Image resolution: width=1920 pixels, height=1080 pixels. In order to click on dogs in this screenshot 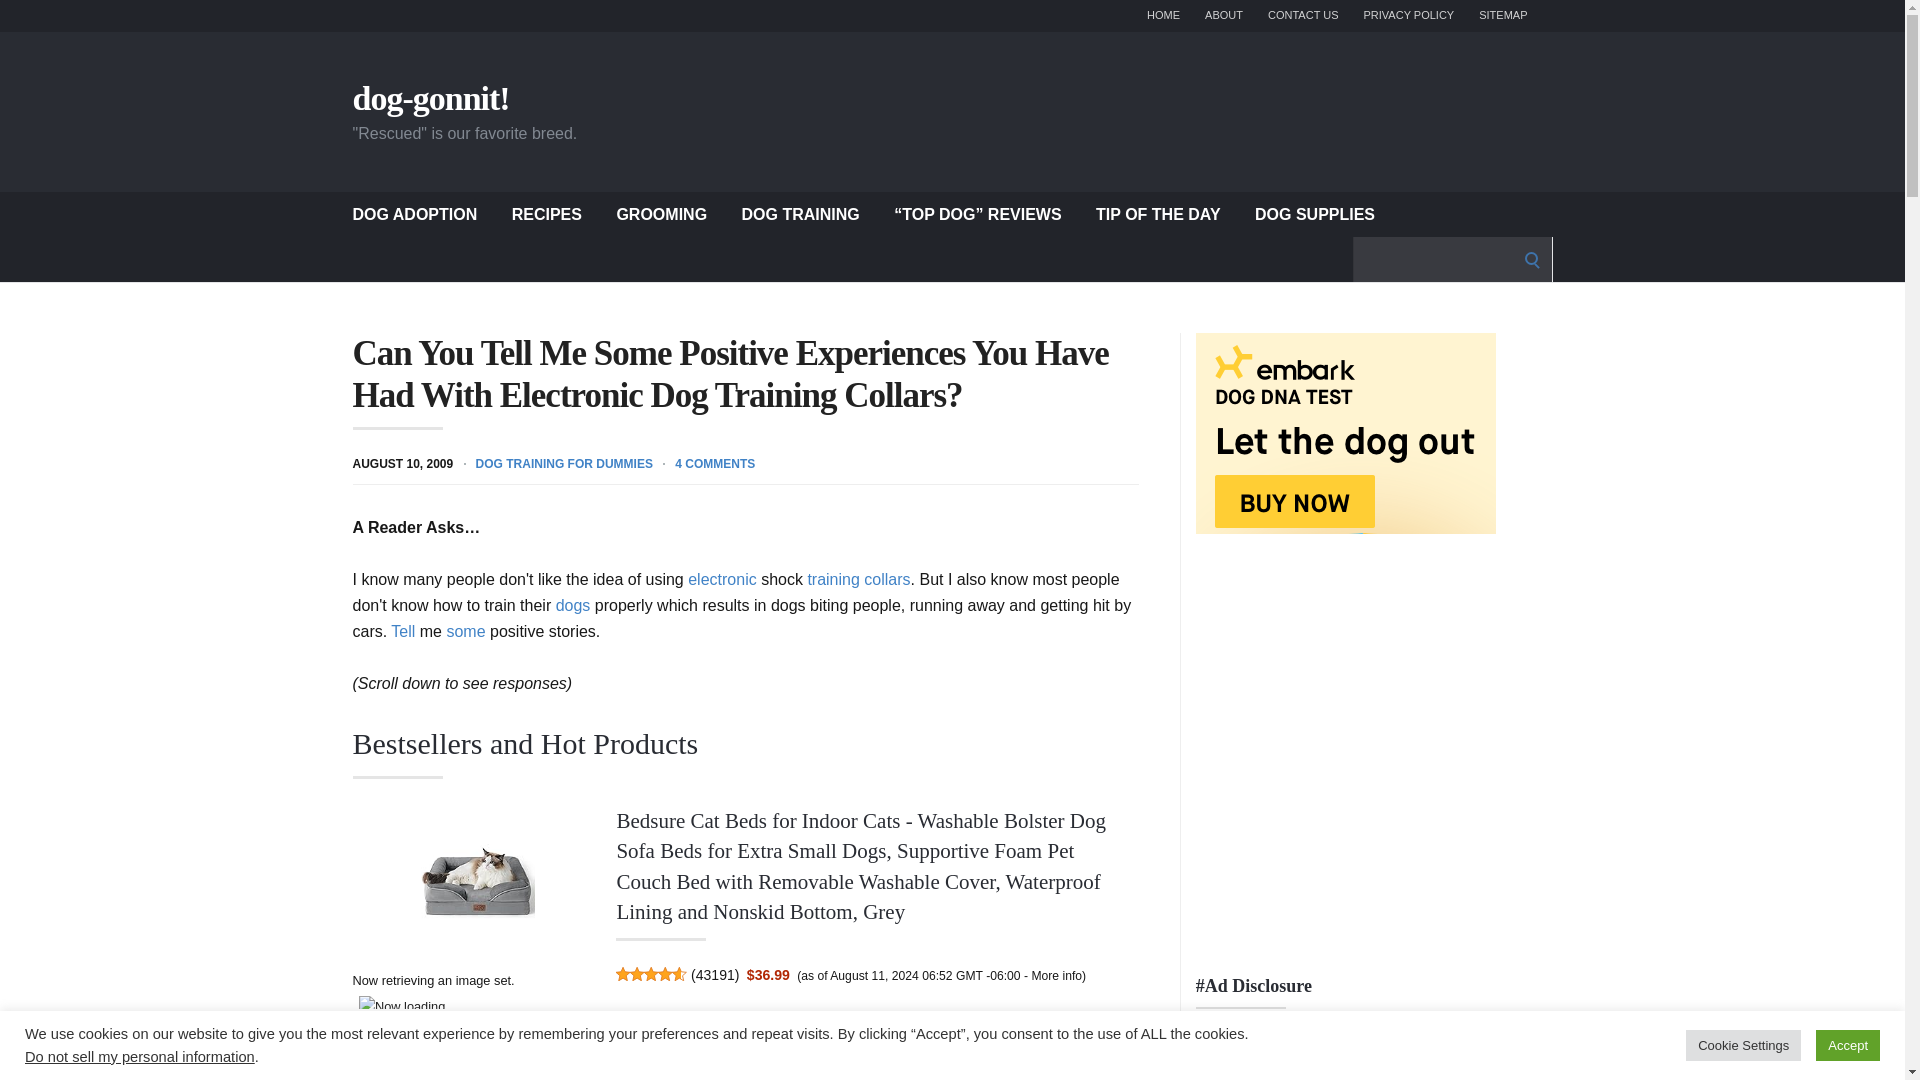, I will do `click(574, 606)`.